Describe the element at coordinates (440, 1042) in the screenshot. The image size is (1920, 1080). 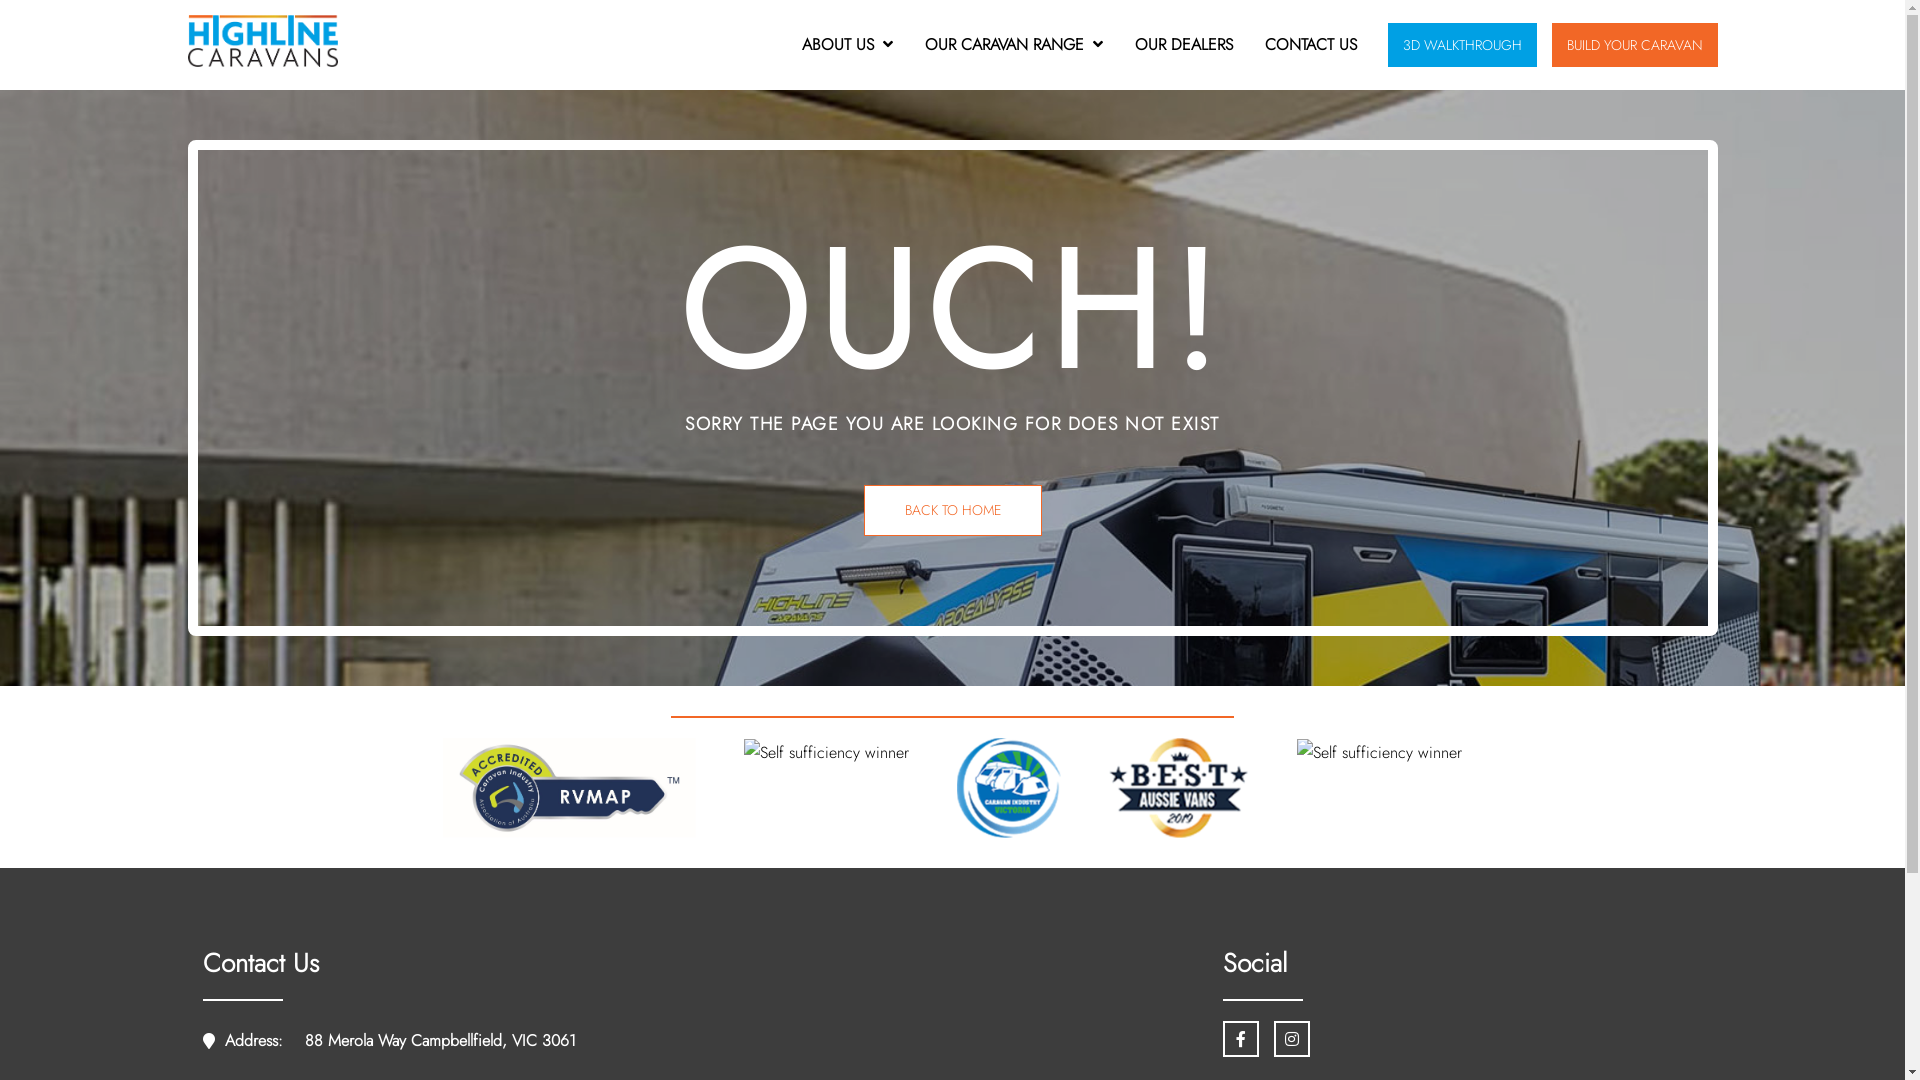
I see `88 Merola Way Campbellfield, VIC 3061` at that location.